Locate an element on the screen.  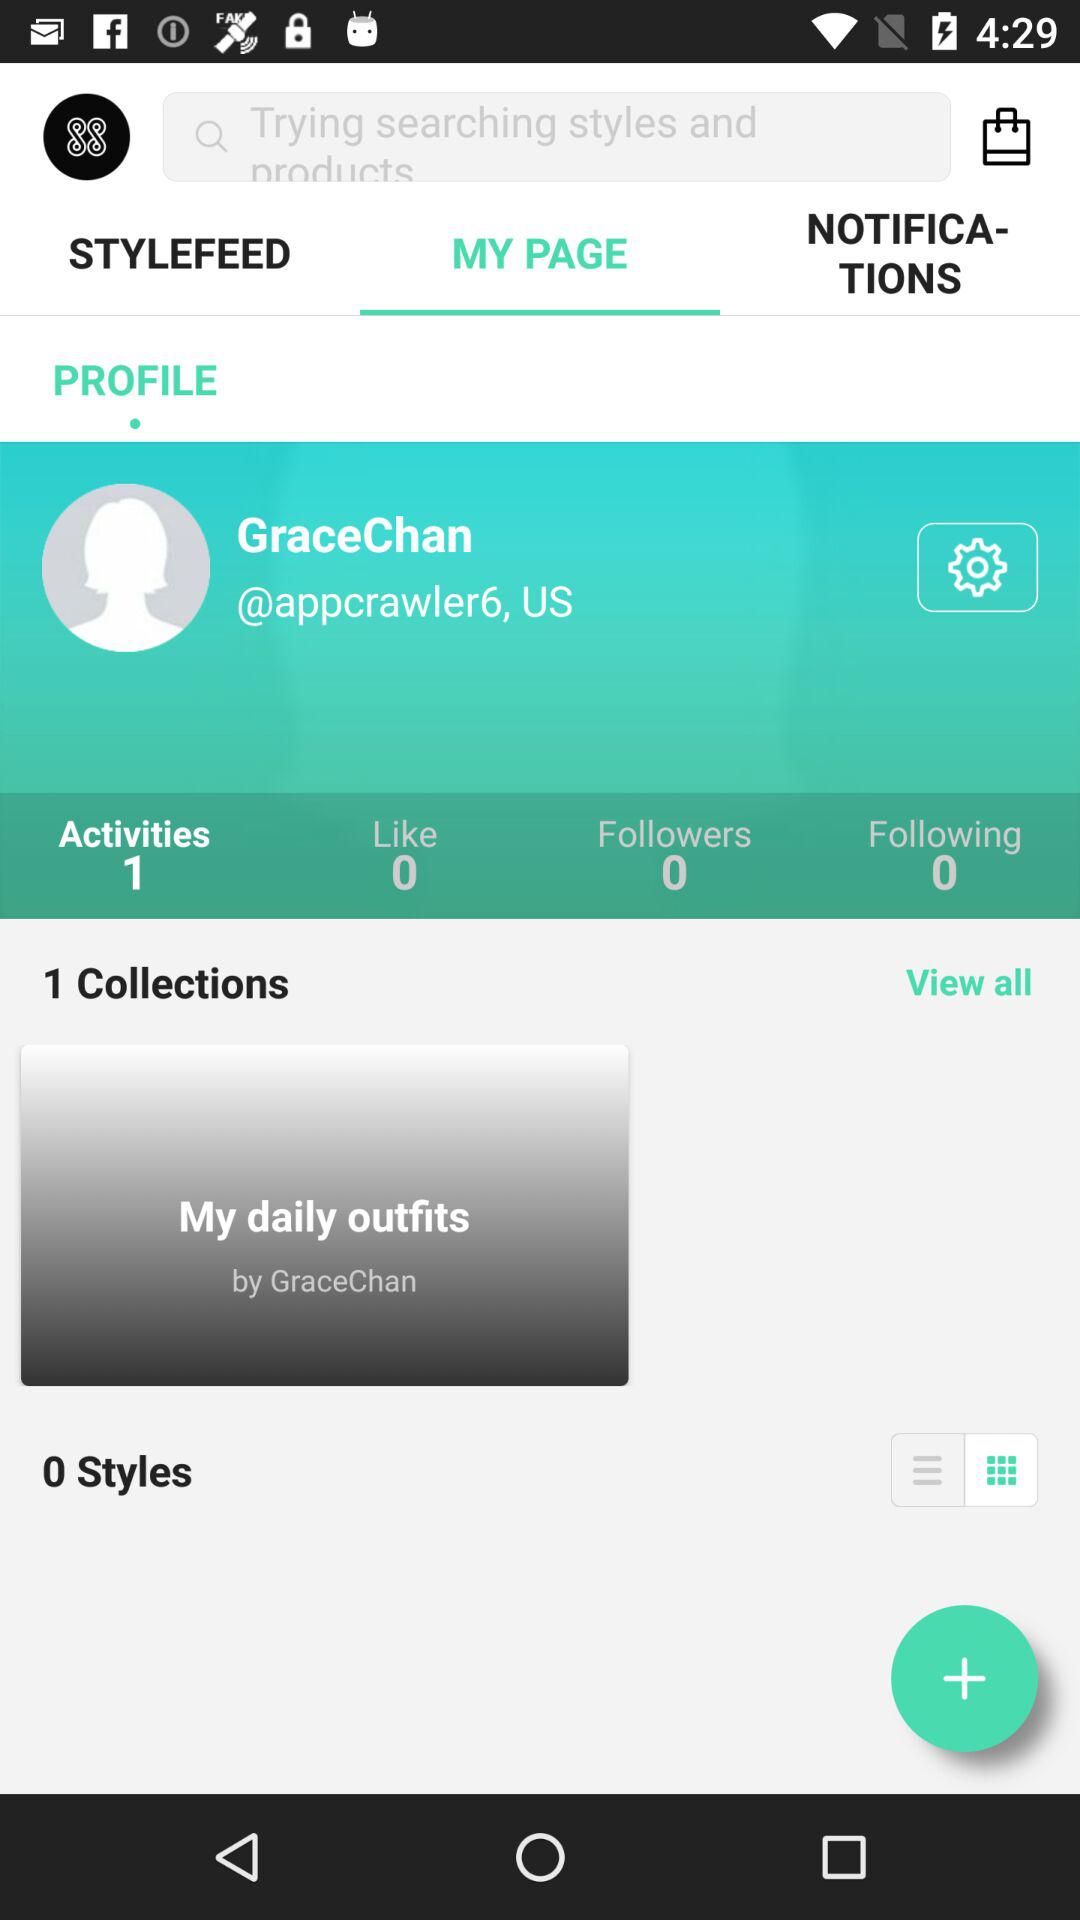
shopping cart is located at coordinates (1006, 136).